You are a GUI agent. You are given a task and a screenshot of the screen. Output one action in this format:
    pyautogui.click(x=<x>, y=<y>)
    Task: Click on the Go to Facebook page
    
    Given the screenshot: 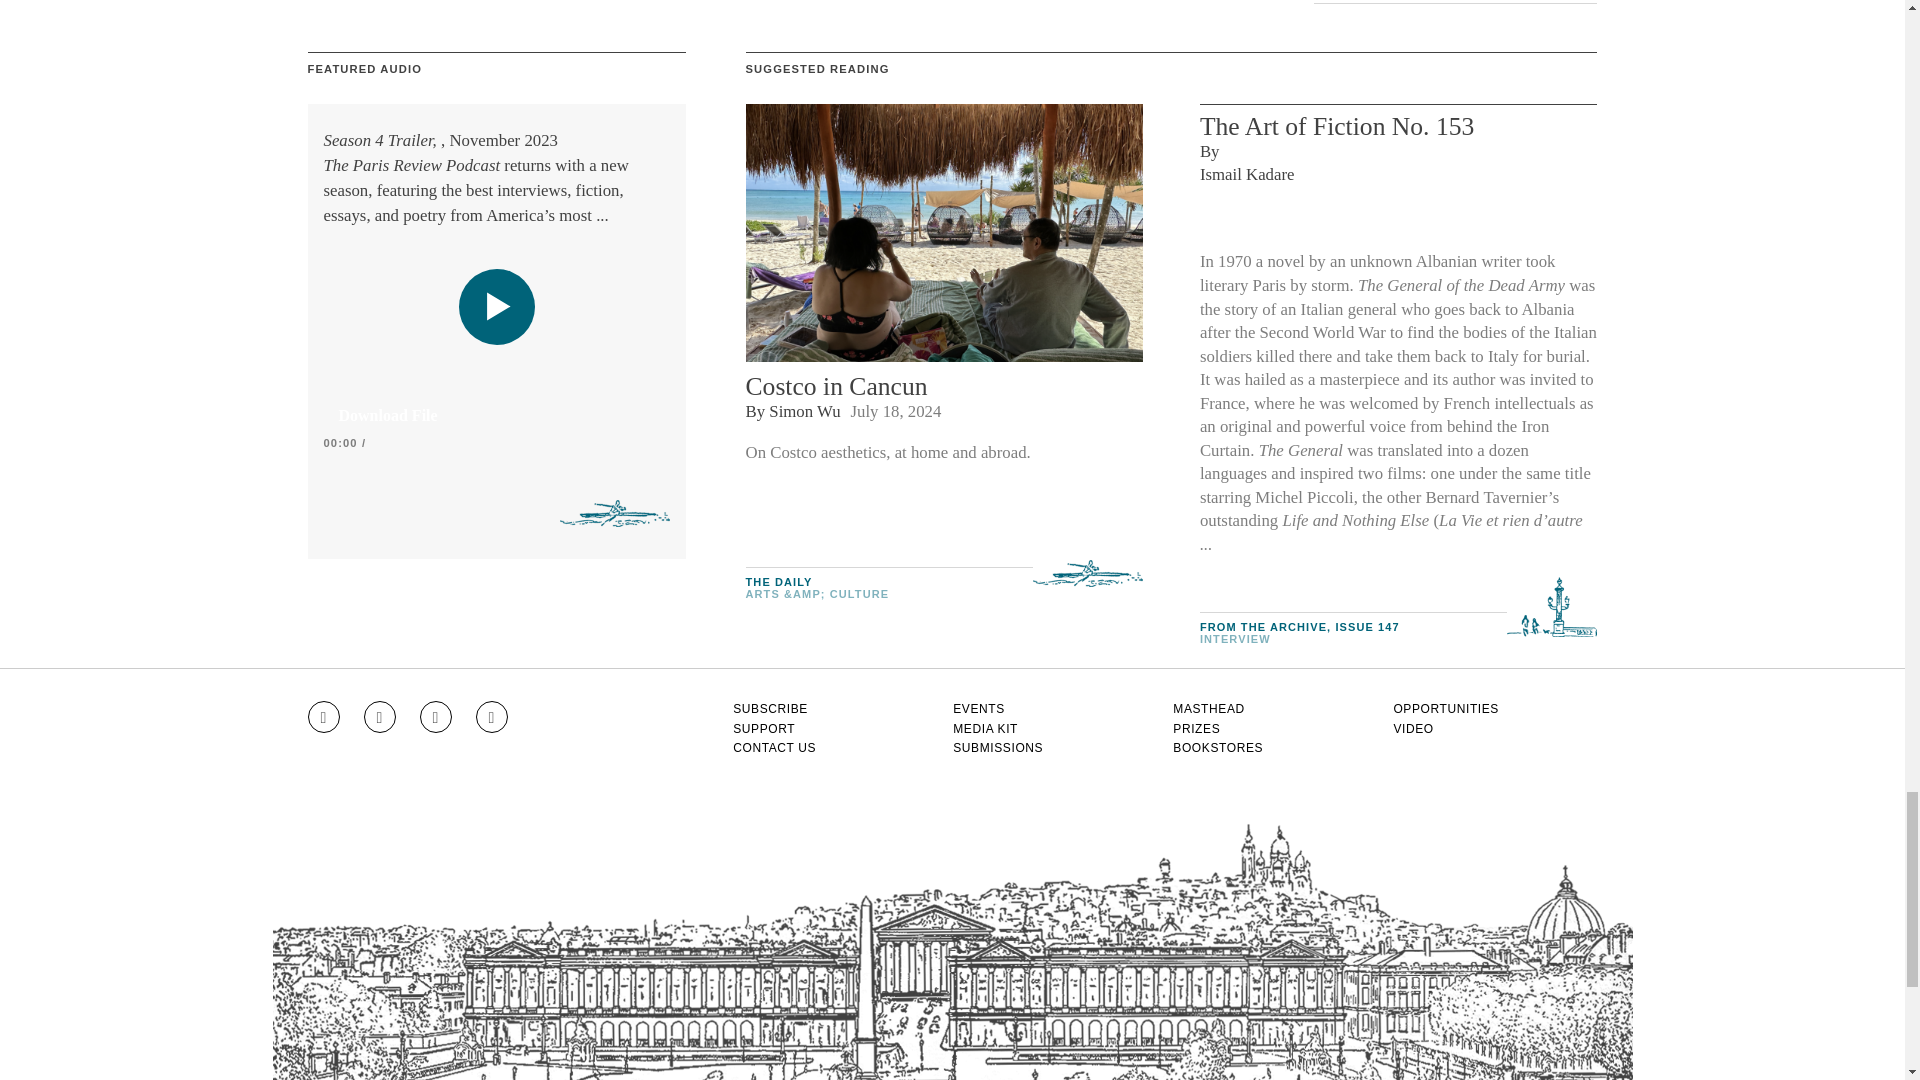 What is the action you would take?
    pyautogui.click(x=380, y=716)
    